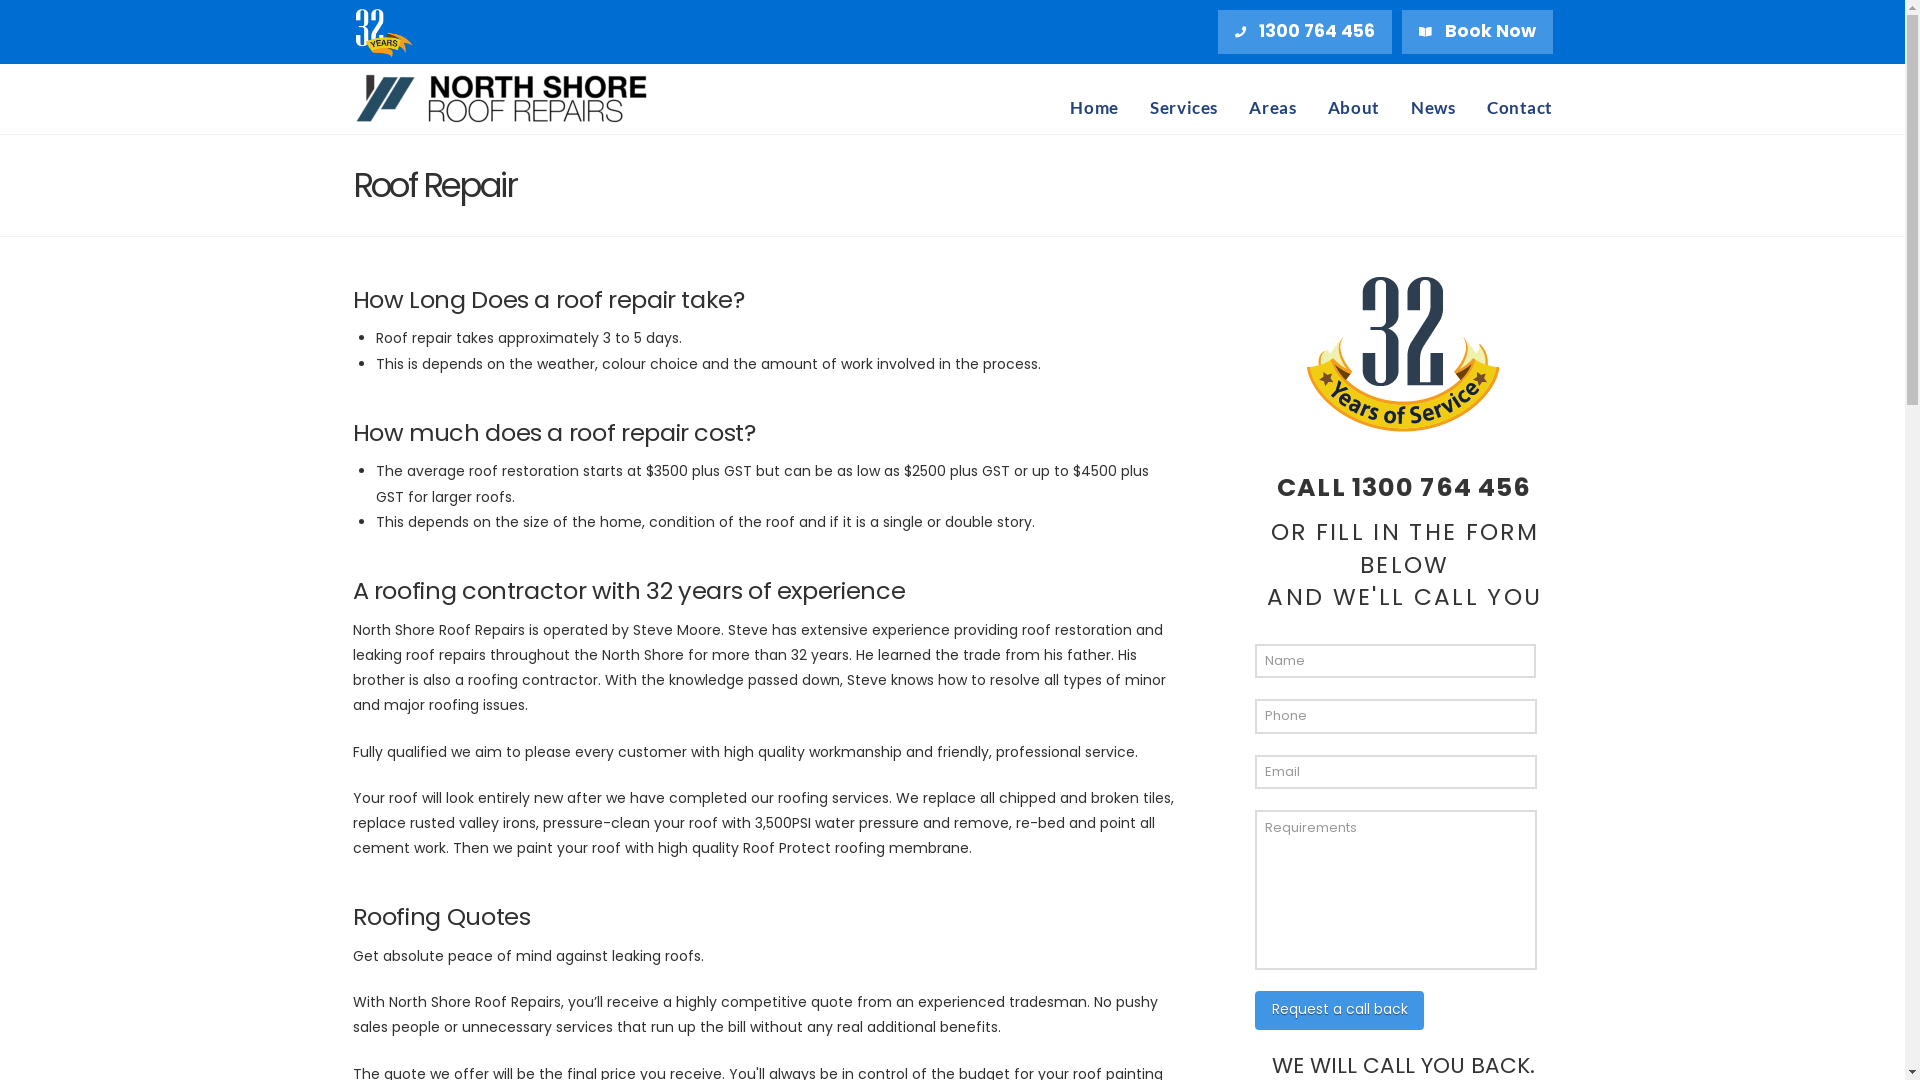  What do you see at coordinates (1433, 99) in the screenshot?
I see `News` at bounding box center [1433, 99].